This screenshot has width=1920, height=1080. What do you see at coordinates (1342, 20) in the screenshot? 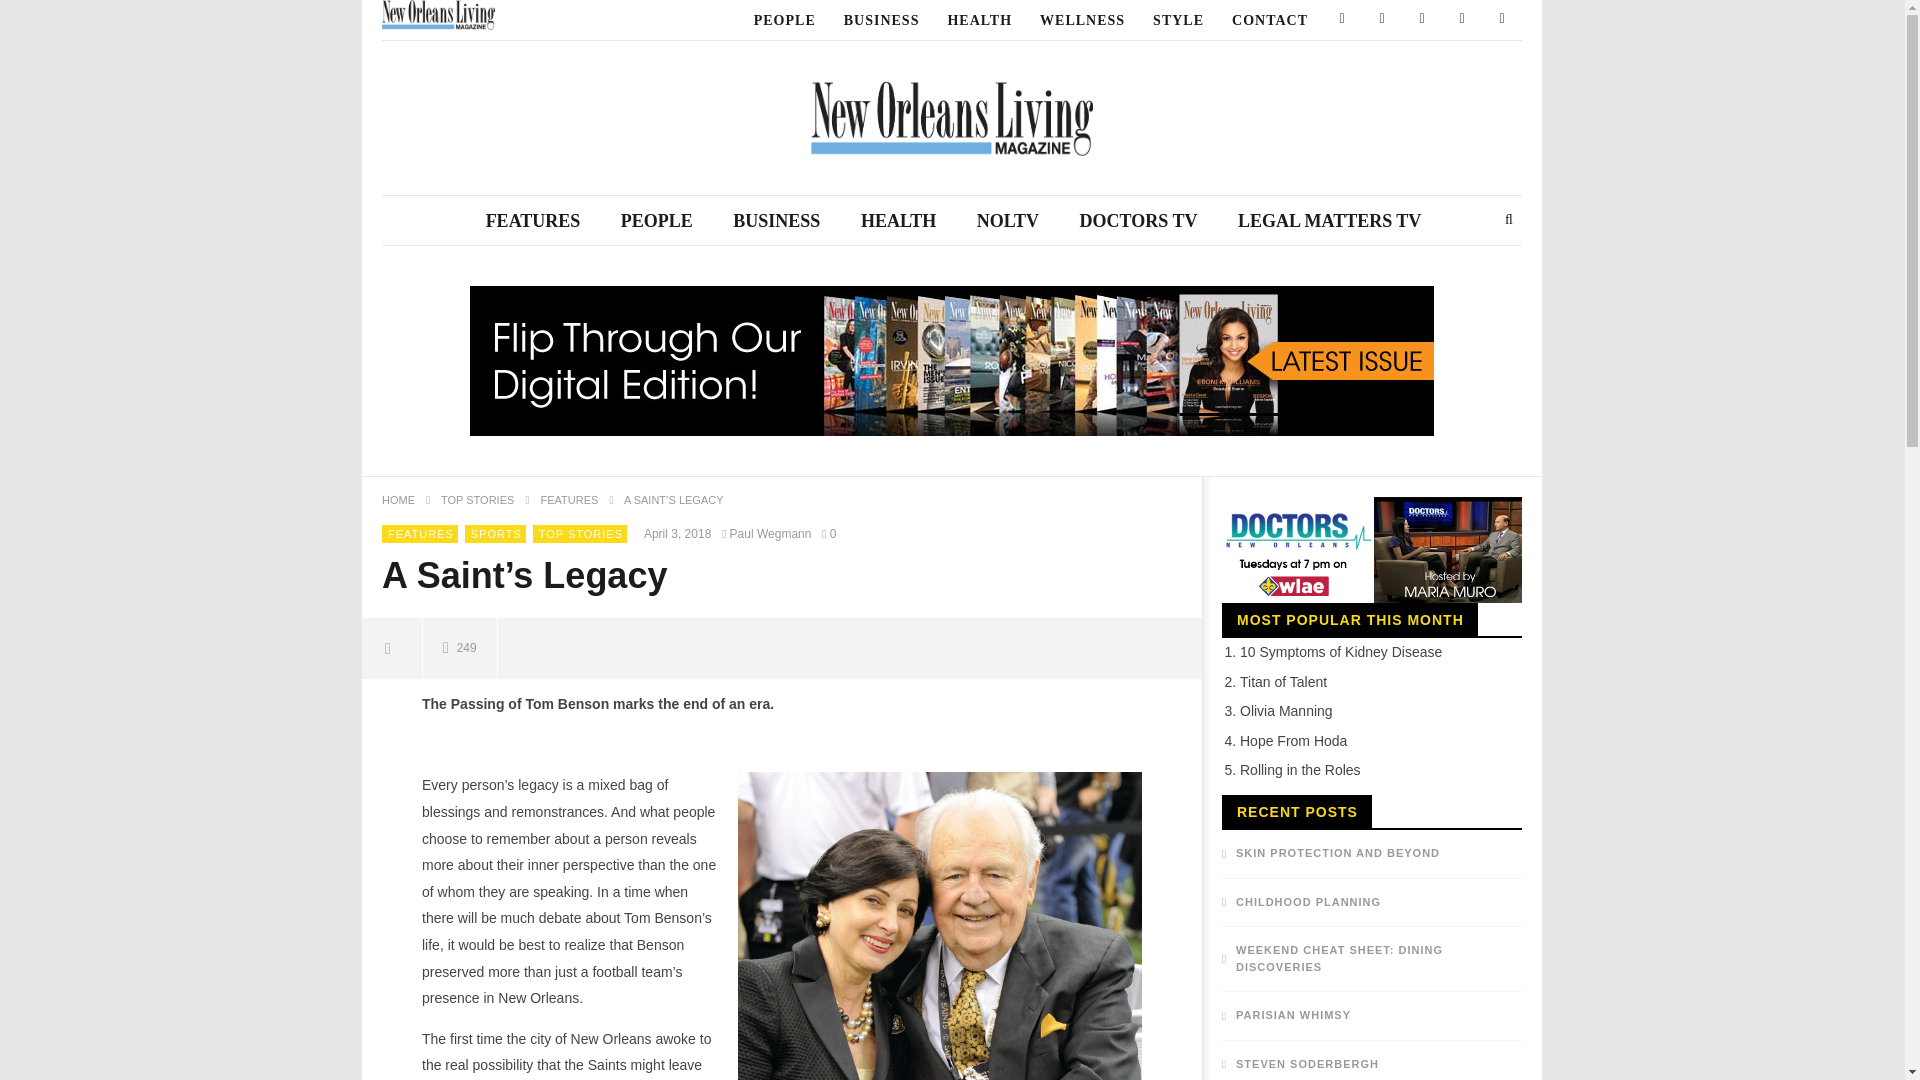
I see `Facebook` at bounding box center [1342, 20].